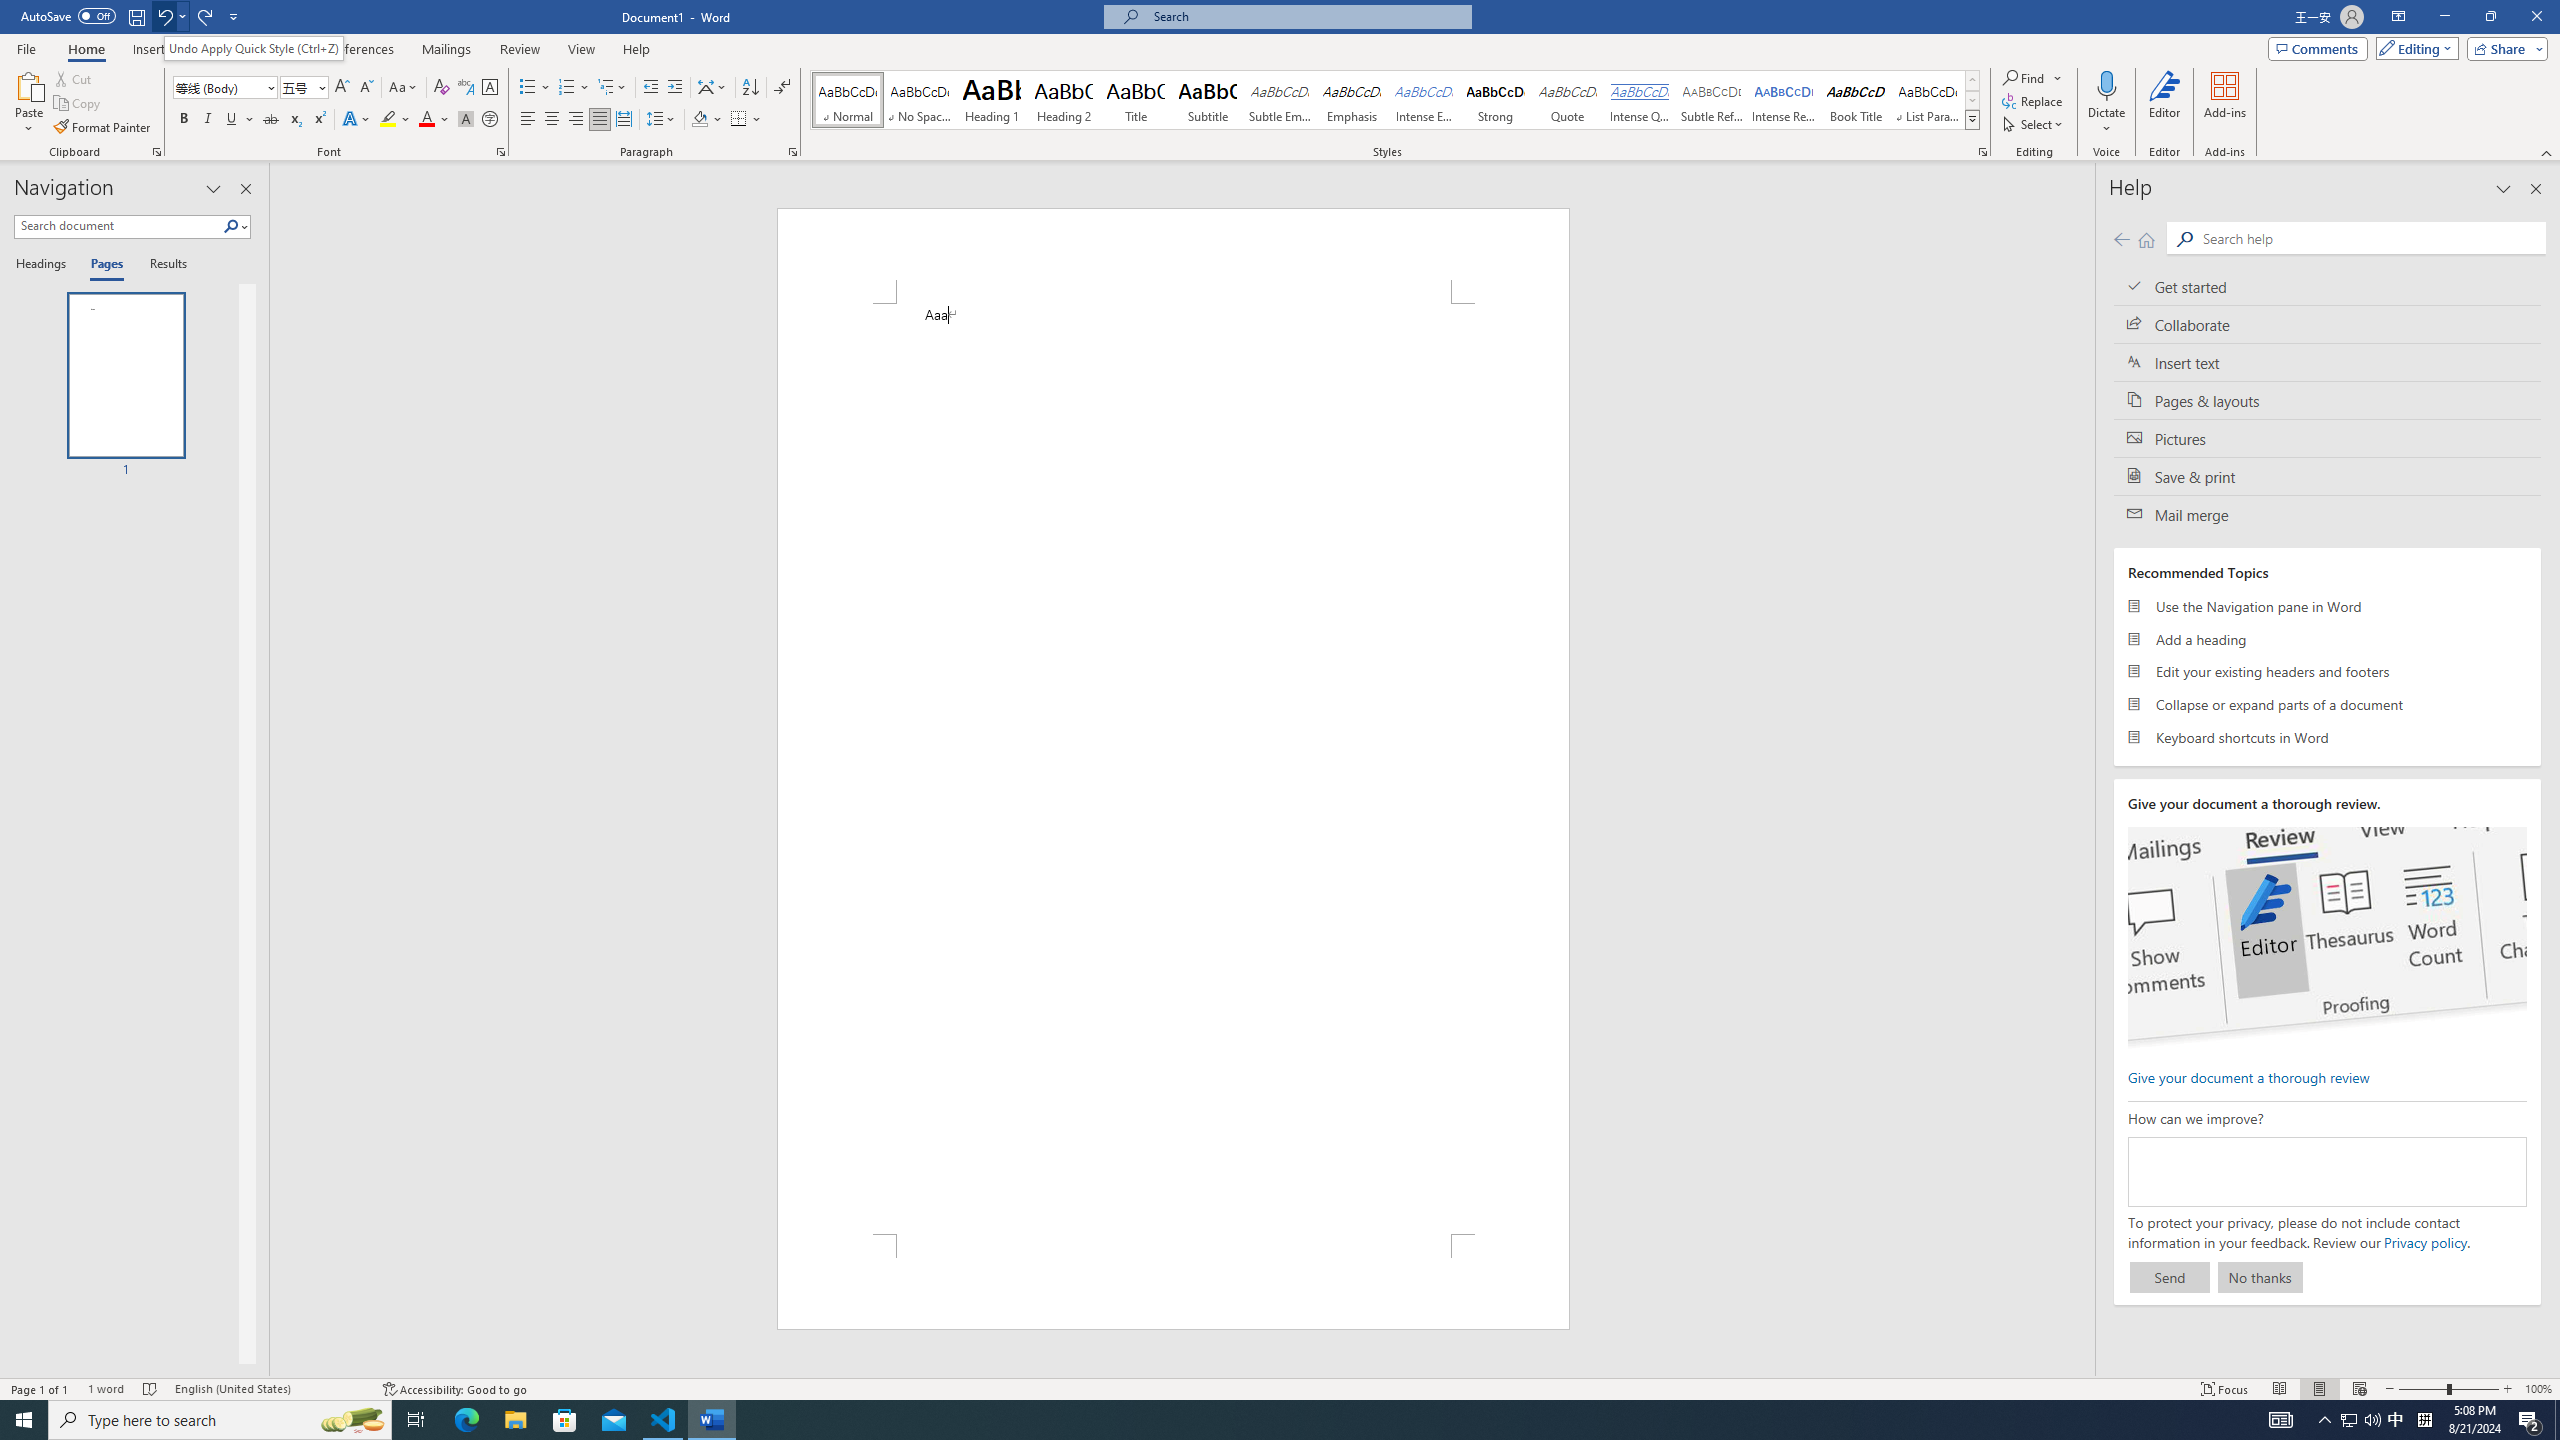 The image size is (2560, 1440). Describe the element at coordinates (206, 16) in the screenshot. I see `Redo Style` at that location.